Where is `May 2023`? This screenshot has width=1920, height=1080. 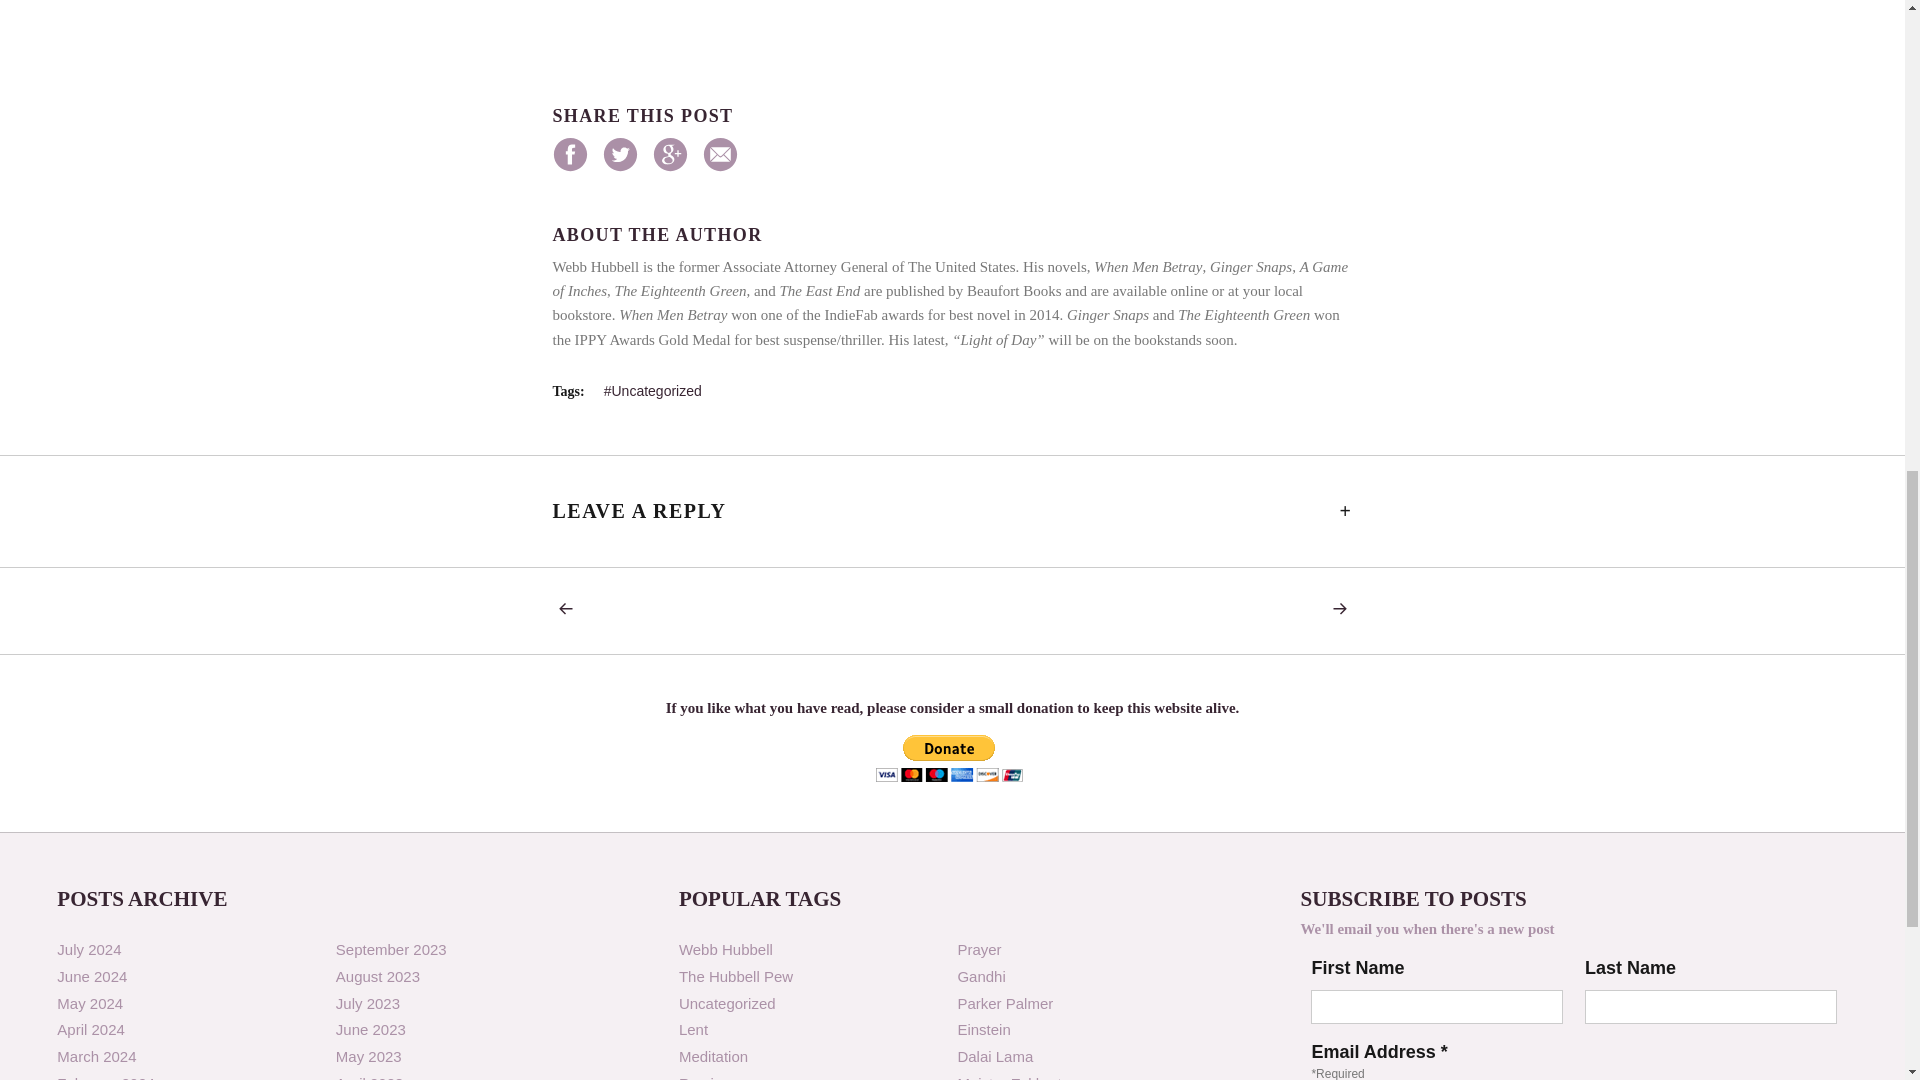 May 2023 is located at coordinates (368, 1056).